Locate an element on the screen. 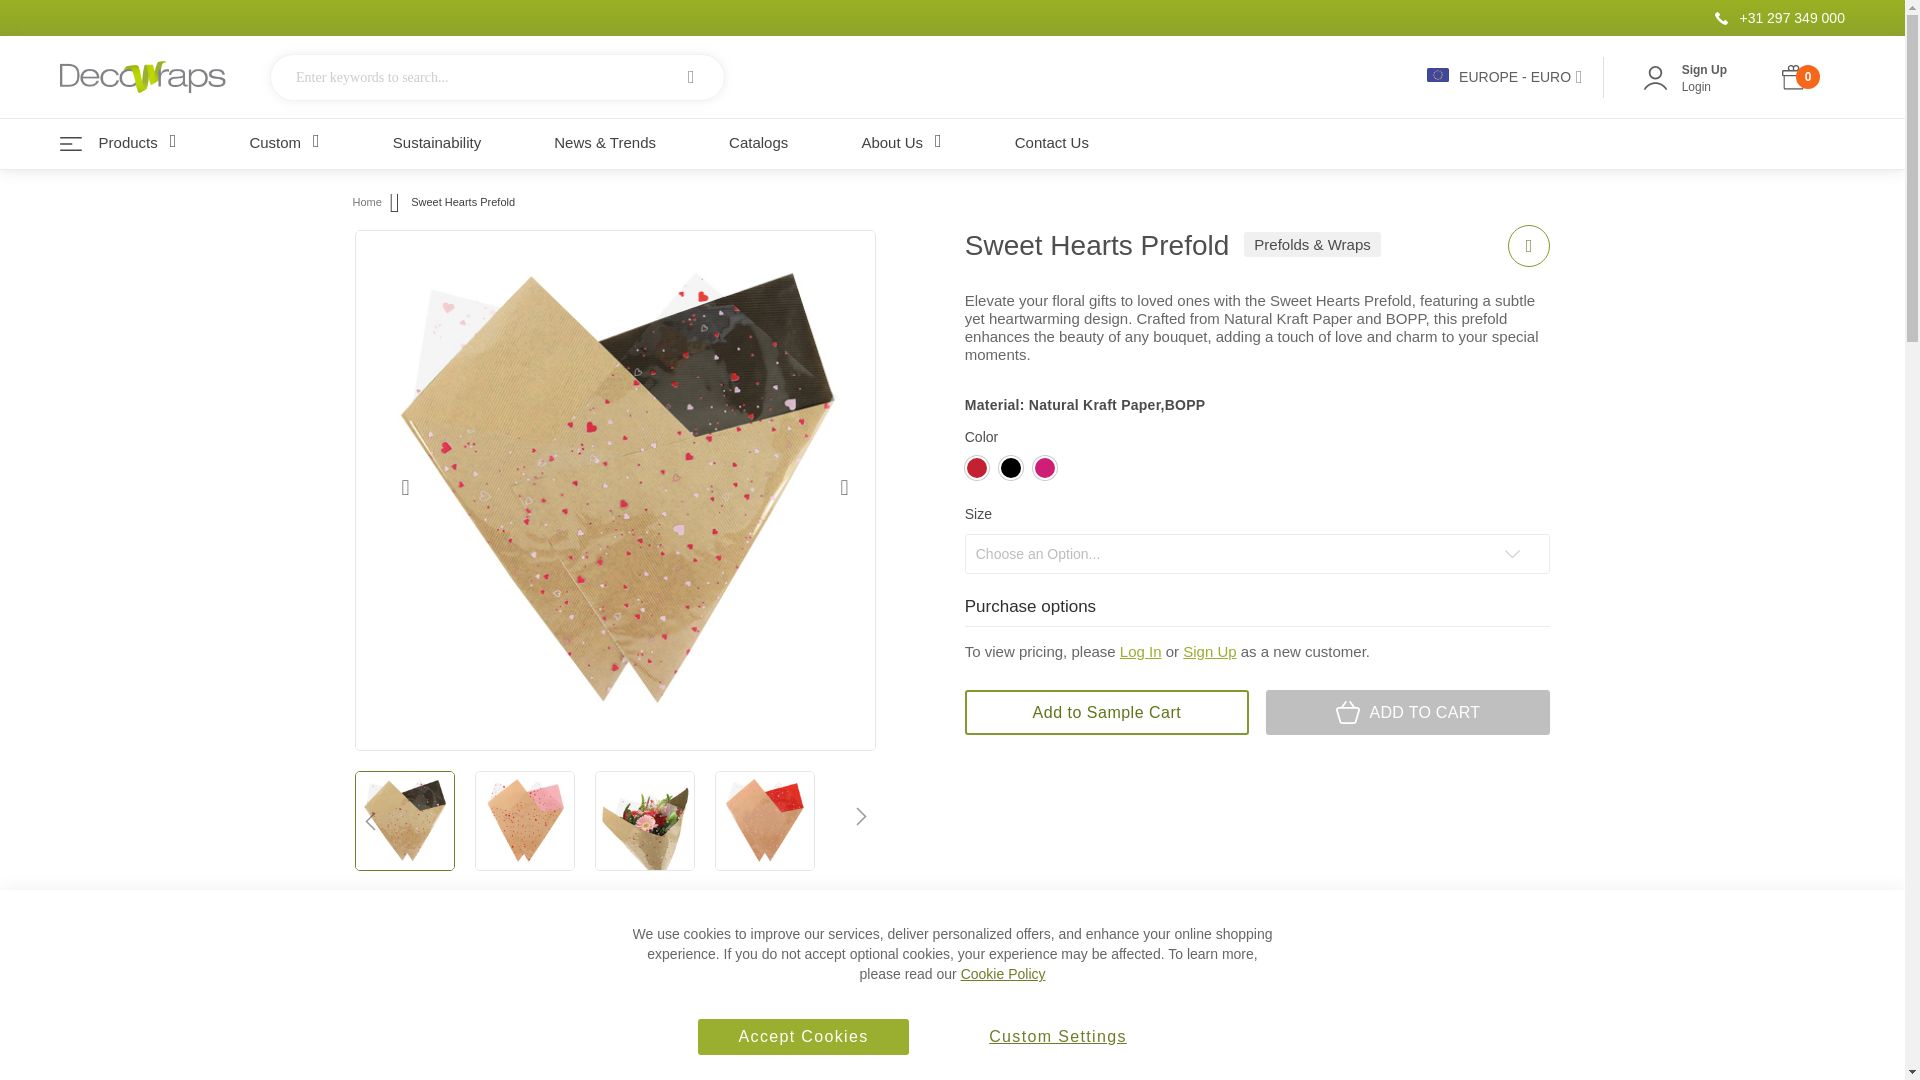 This screenshot has height=1080, width=1920. Add to Wishlist is located at coordinates (1528, 245).